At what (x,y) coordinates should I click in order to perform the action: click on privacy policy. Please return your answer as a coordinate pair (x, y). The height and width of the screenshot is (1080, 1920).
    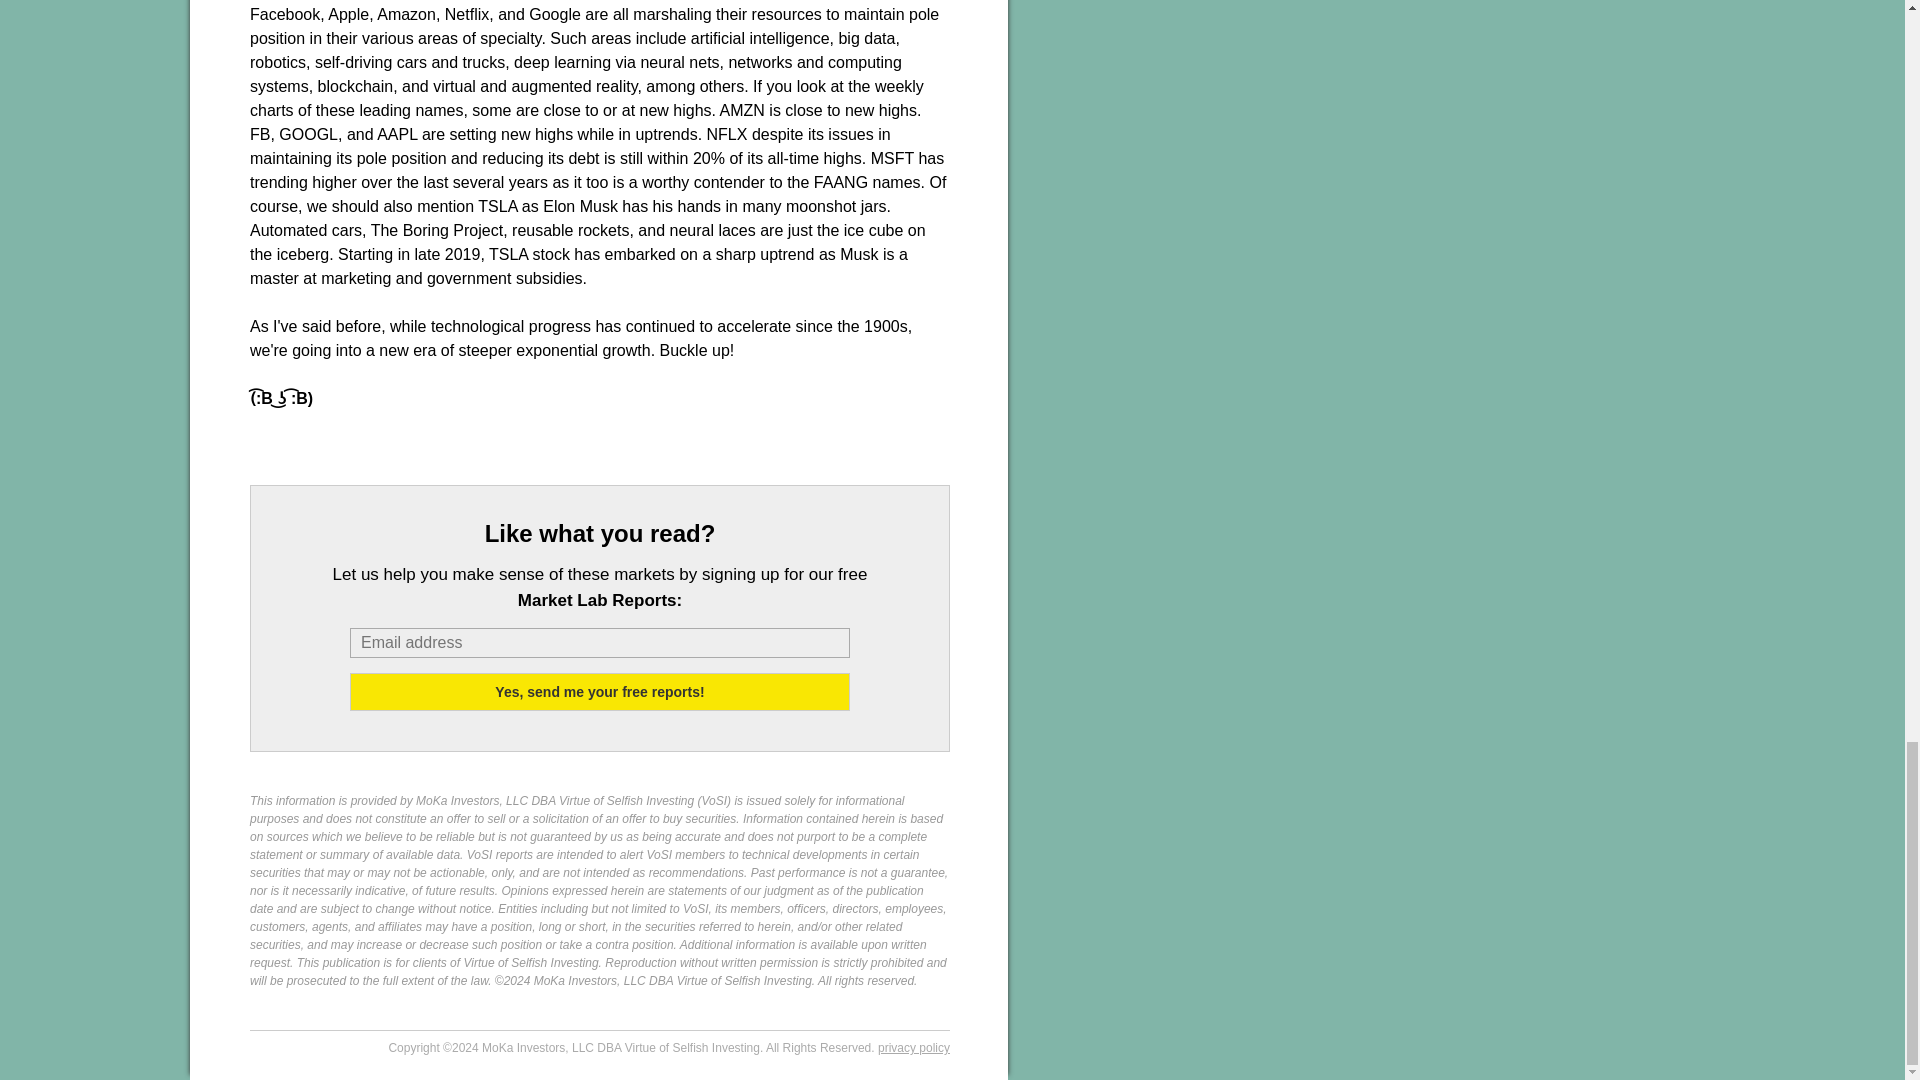
    Looking at the image, I should click on (914, 1048).